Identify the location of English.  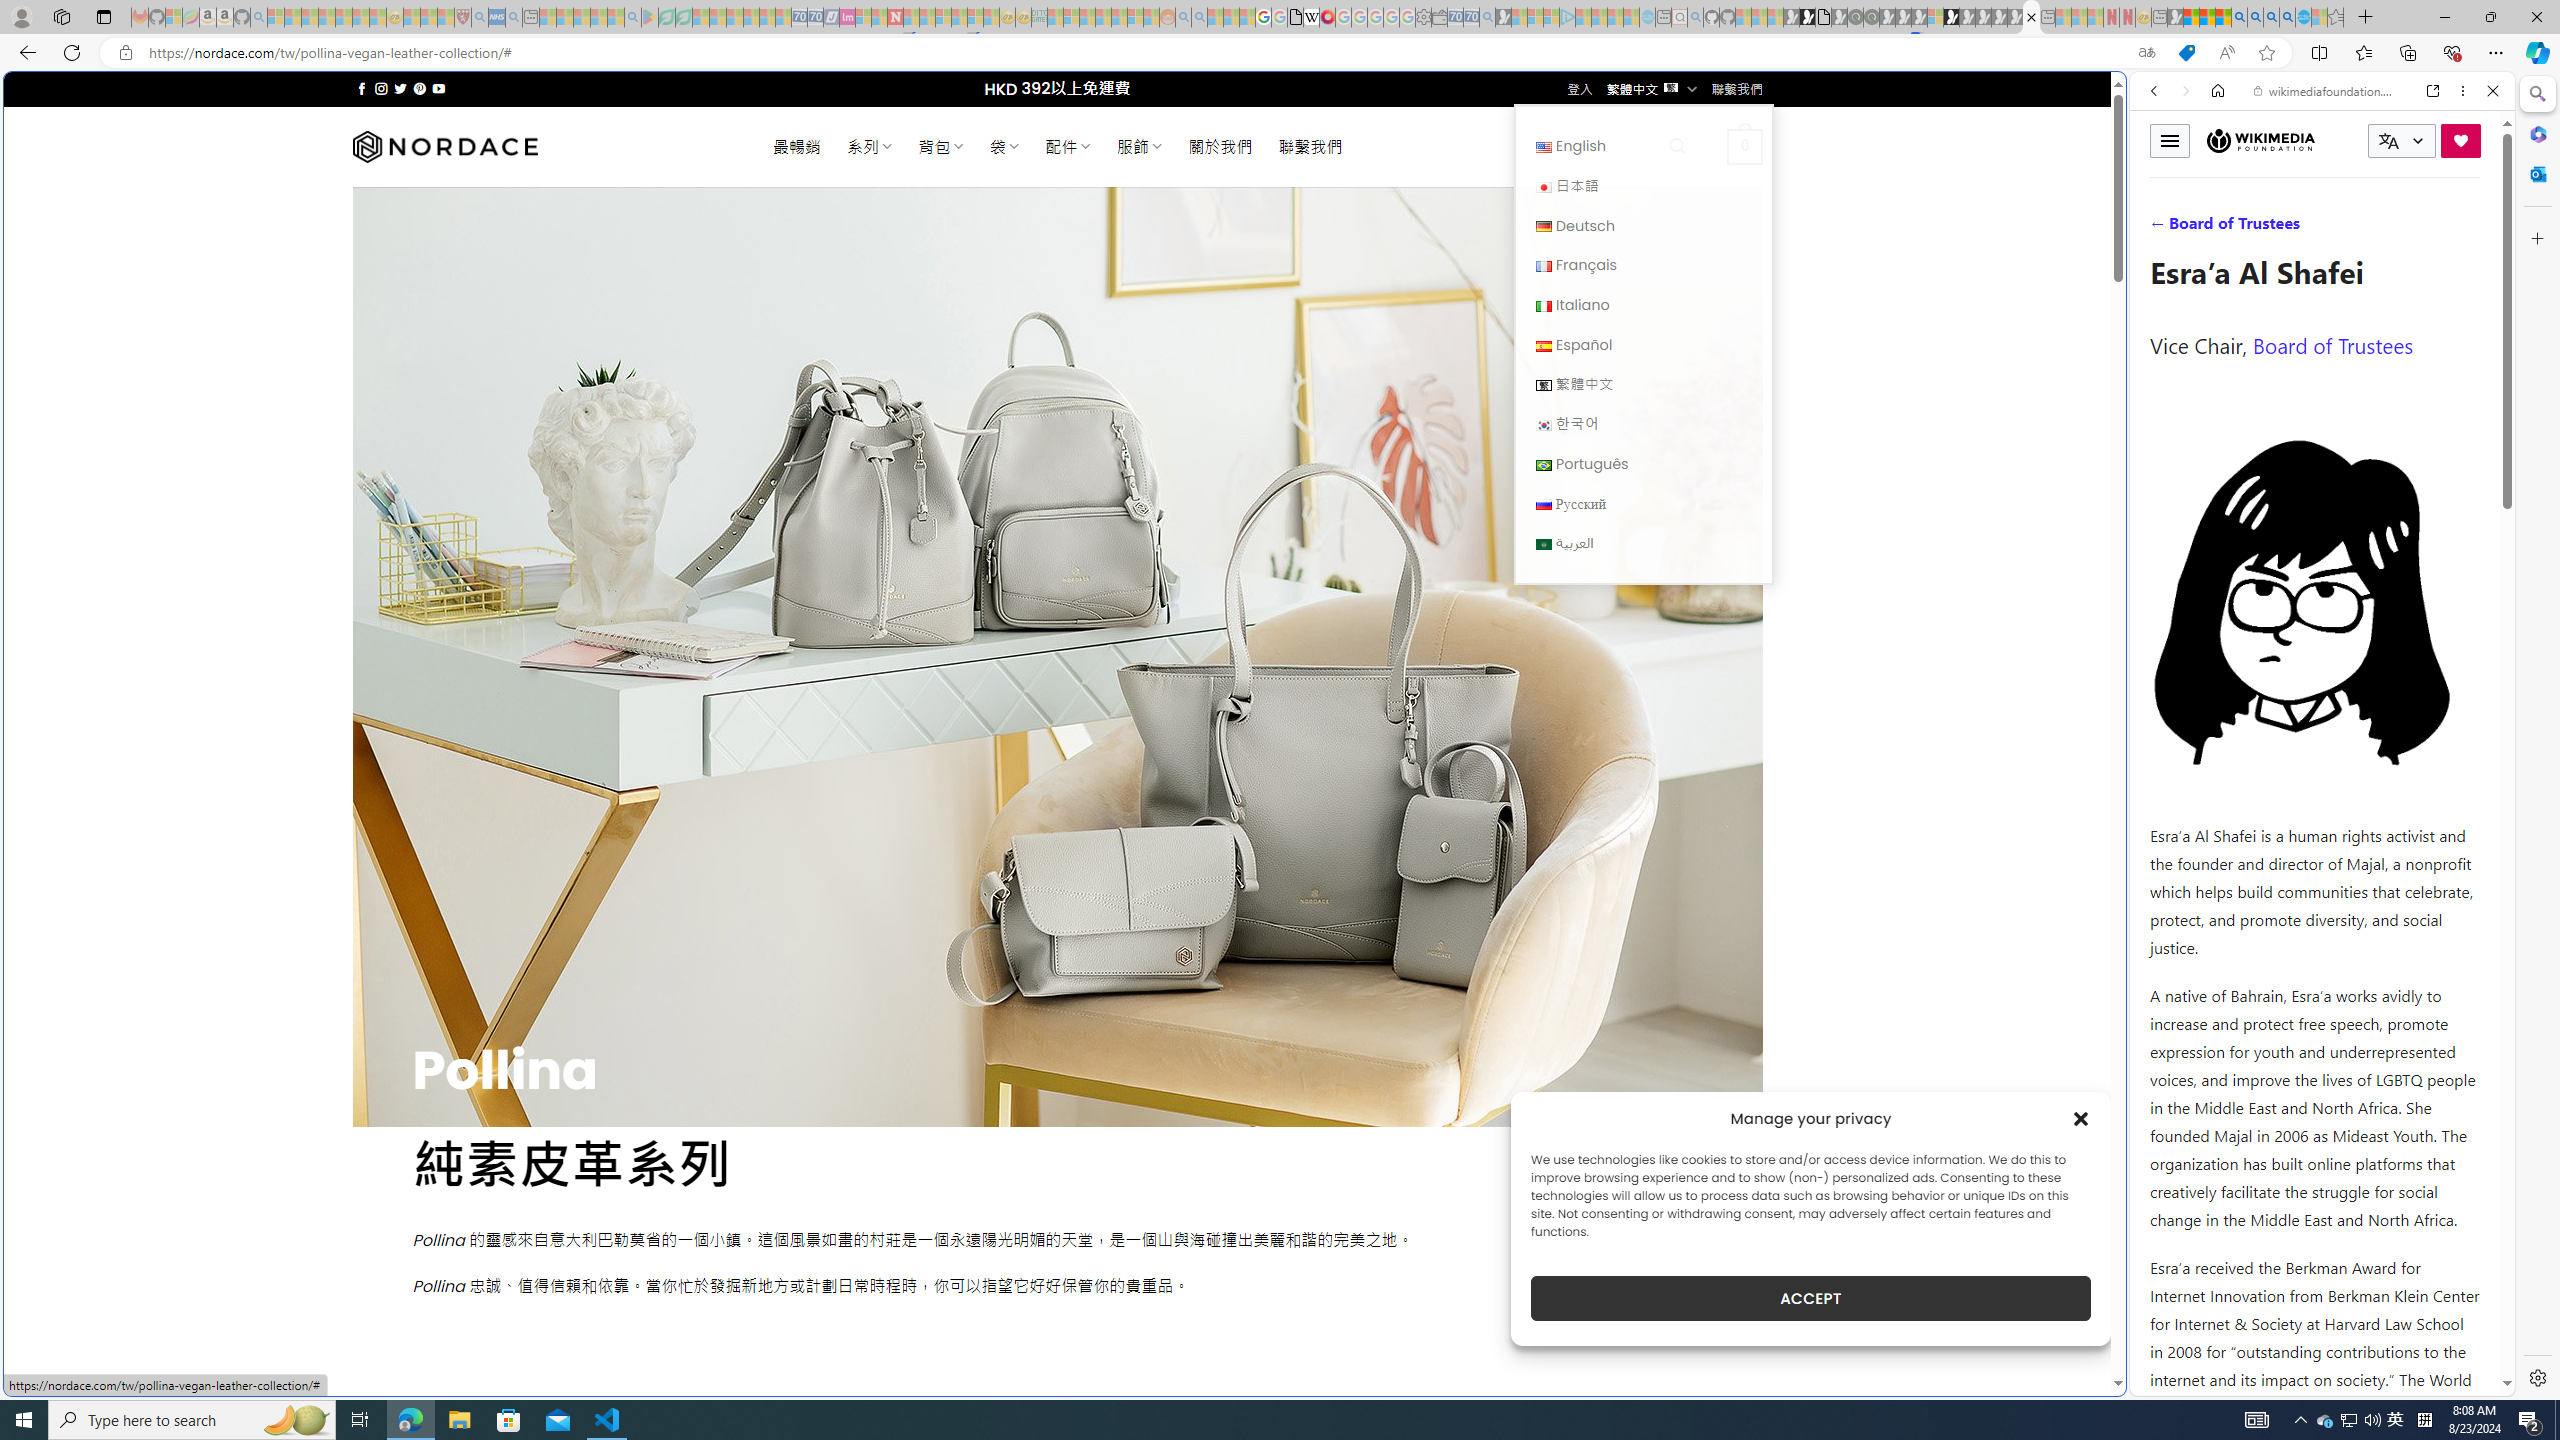
(1544, 147).